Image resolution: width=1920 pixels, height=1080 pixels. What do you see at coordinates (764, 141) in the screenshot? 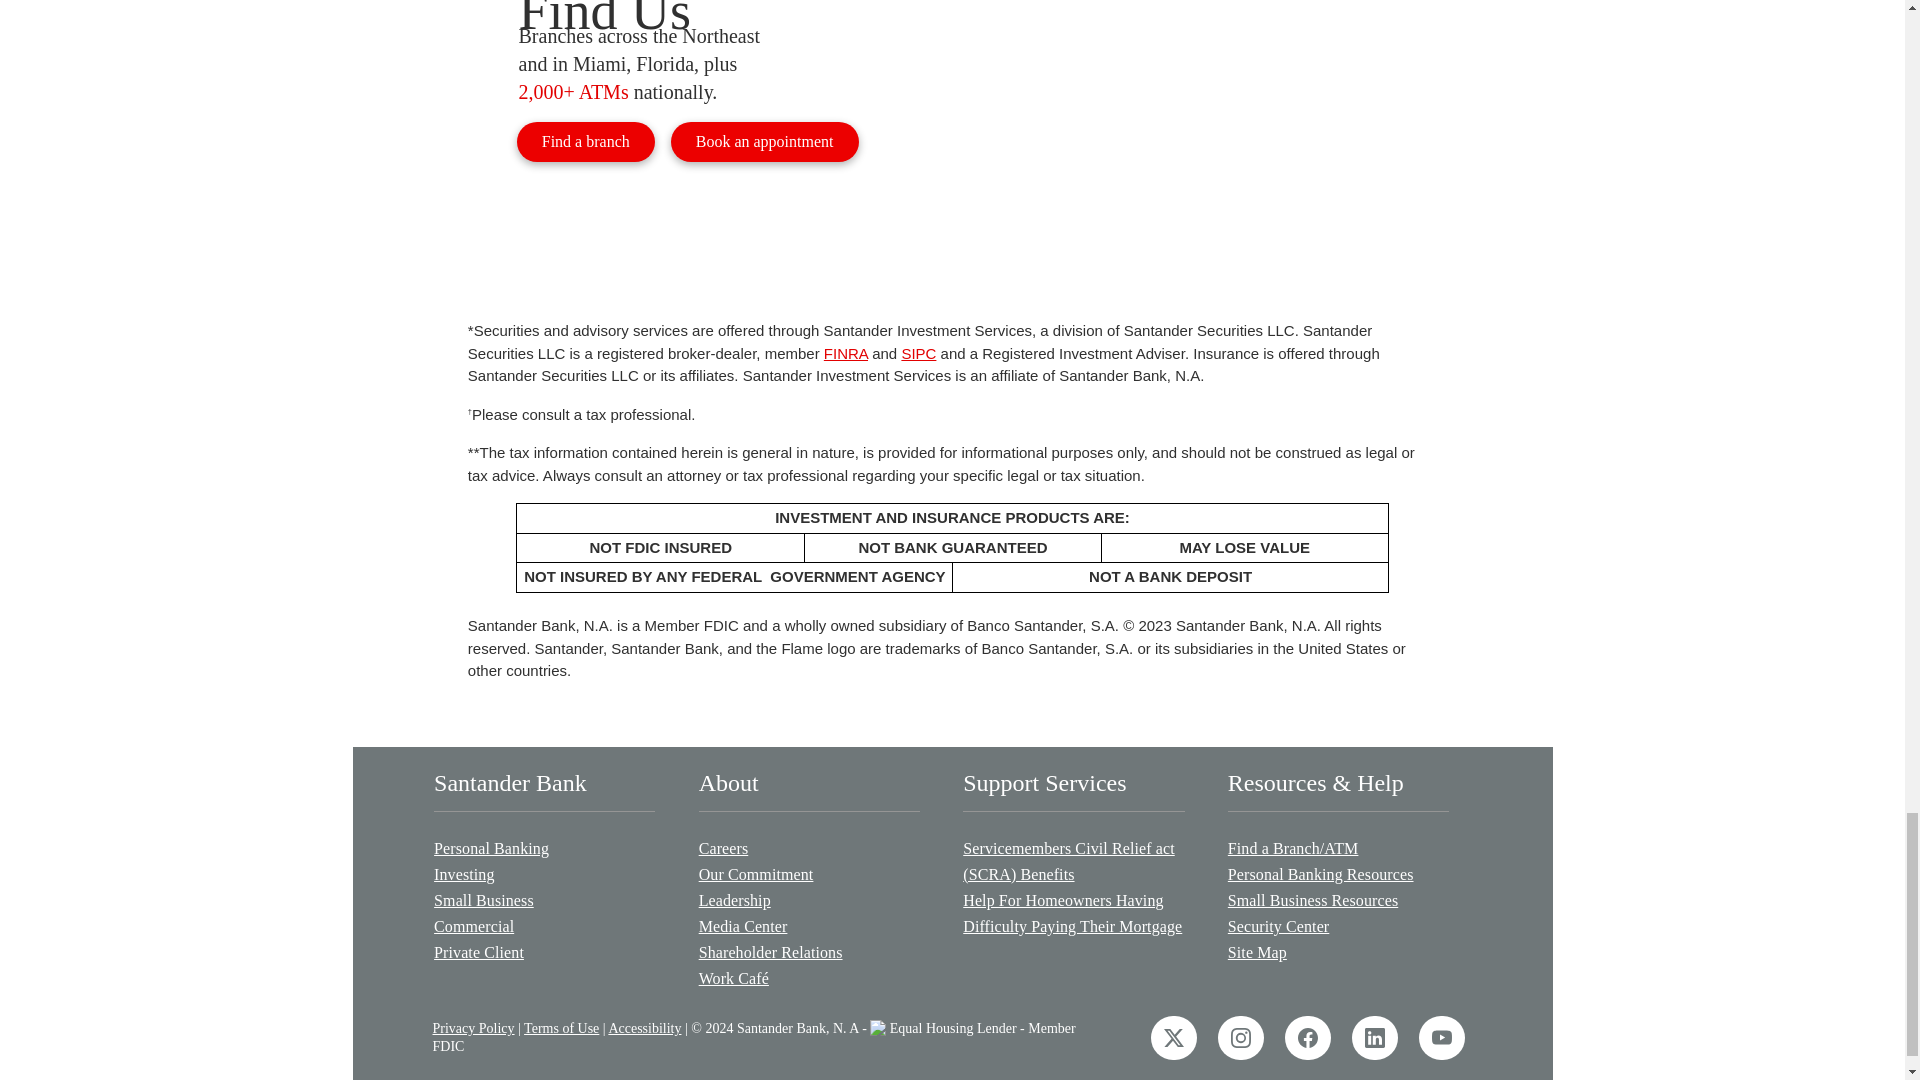
I see `Book an appointment` at bounding box center [764, 141].